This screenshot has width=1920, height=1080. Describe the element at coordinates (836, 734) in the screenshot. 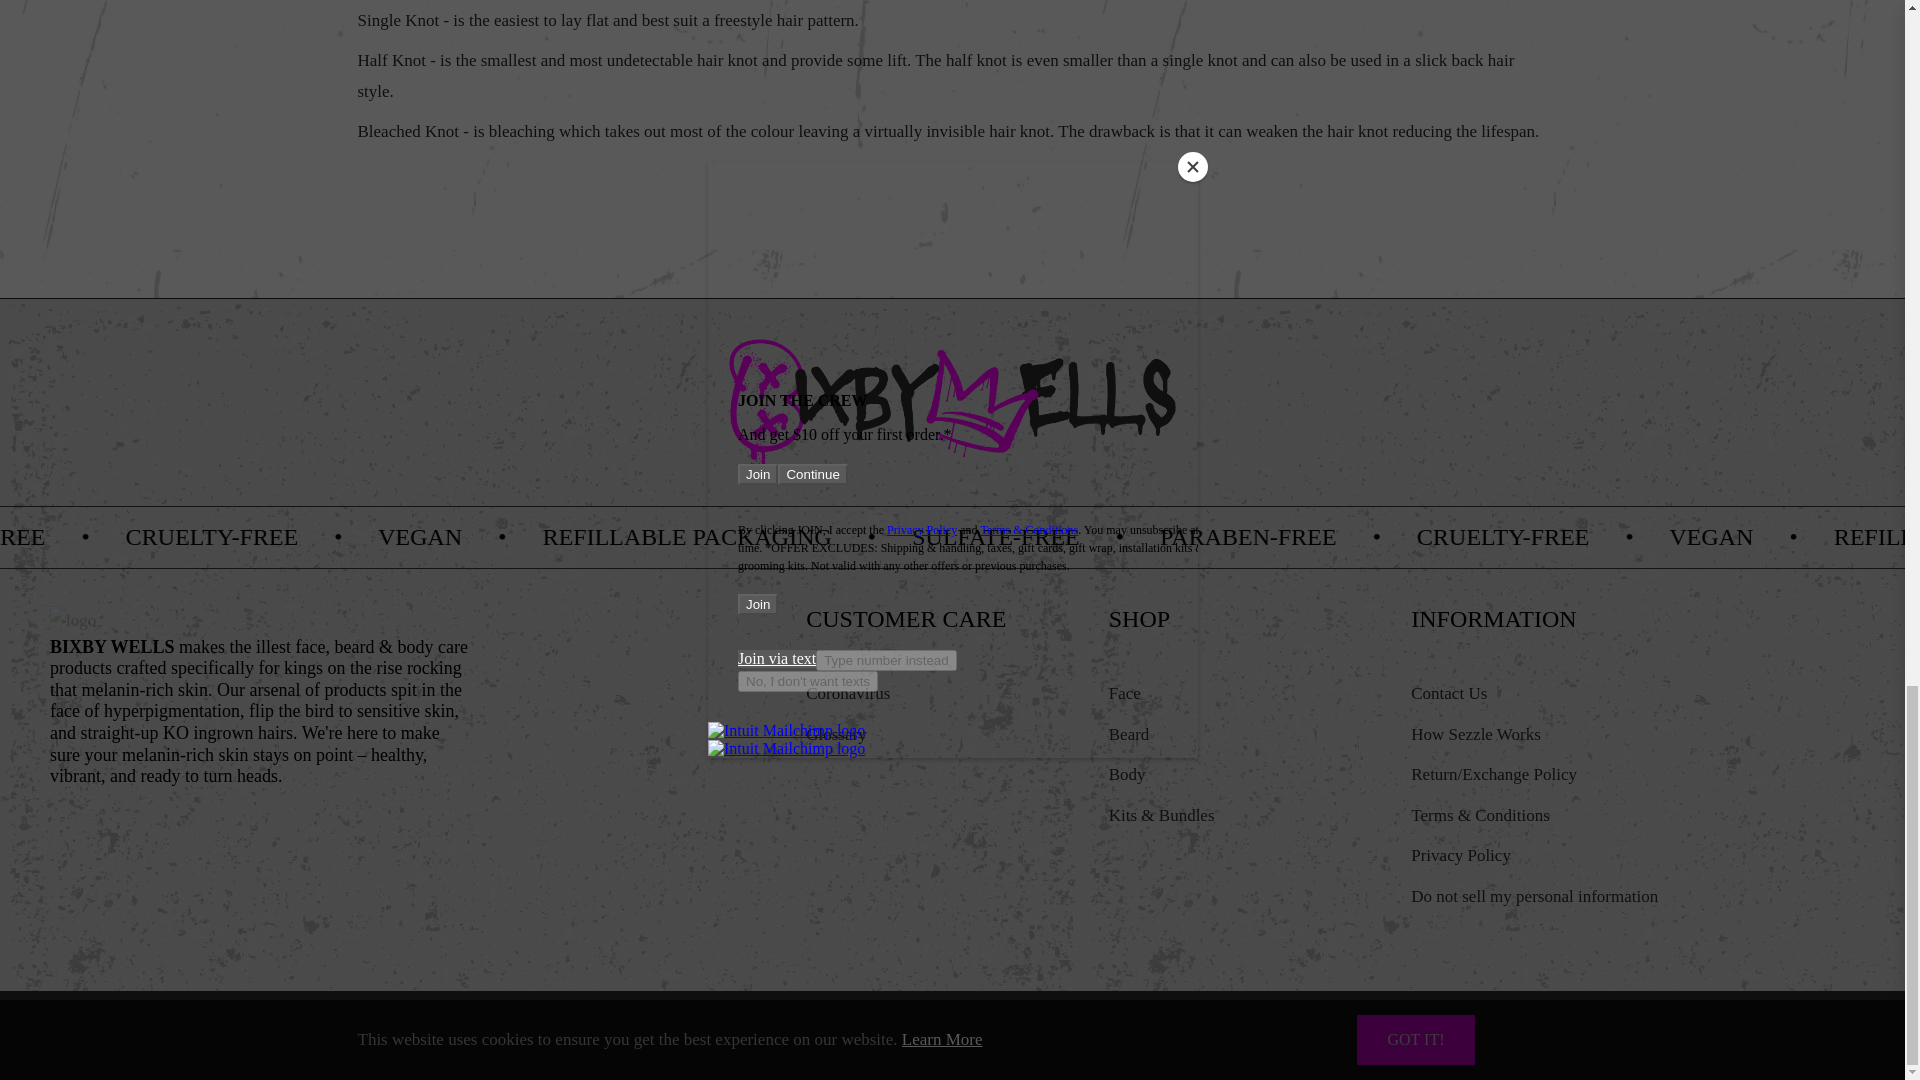

I see `Glossary` at that location.